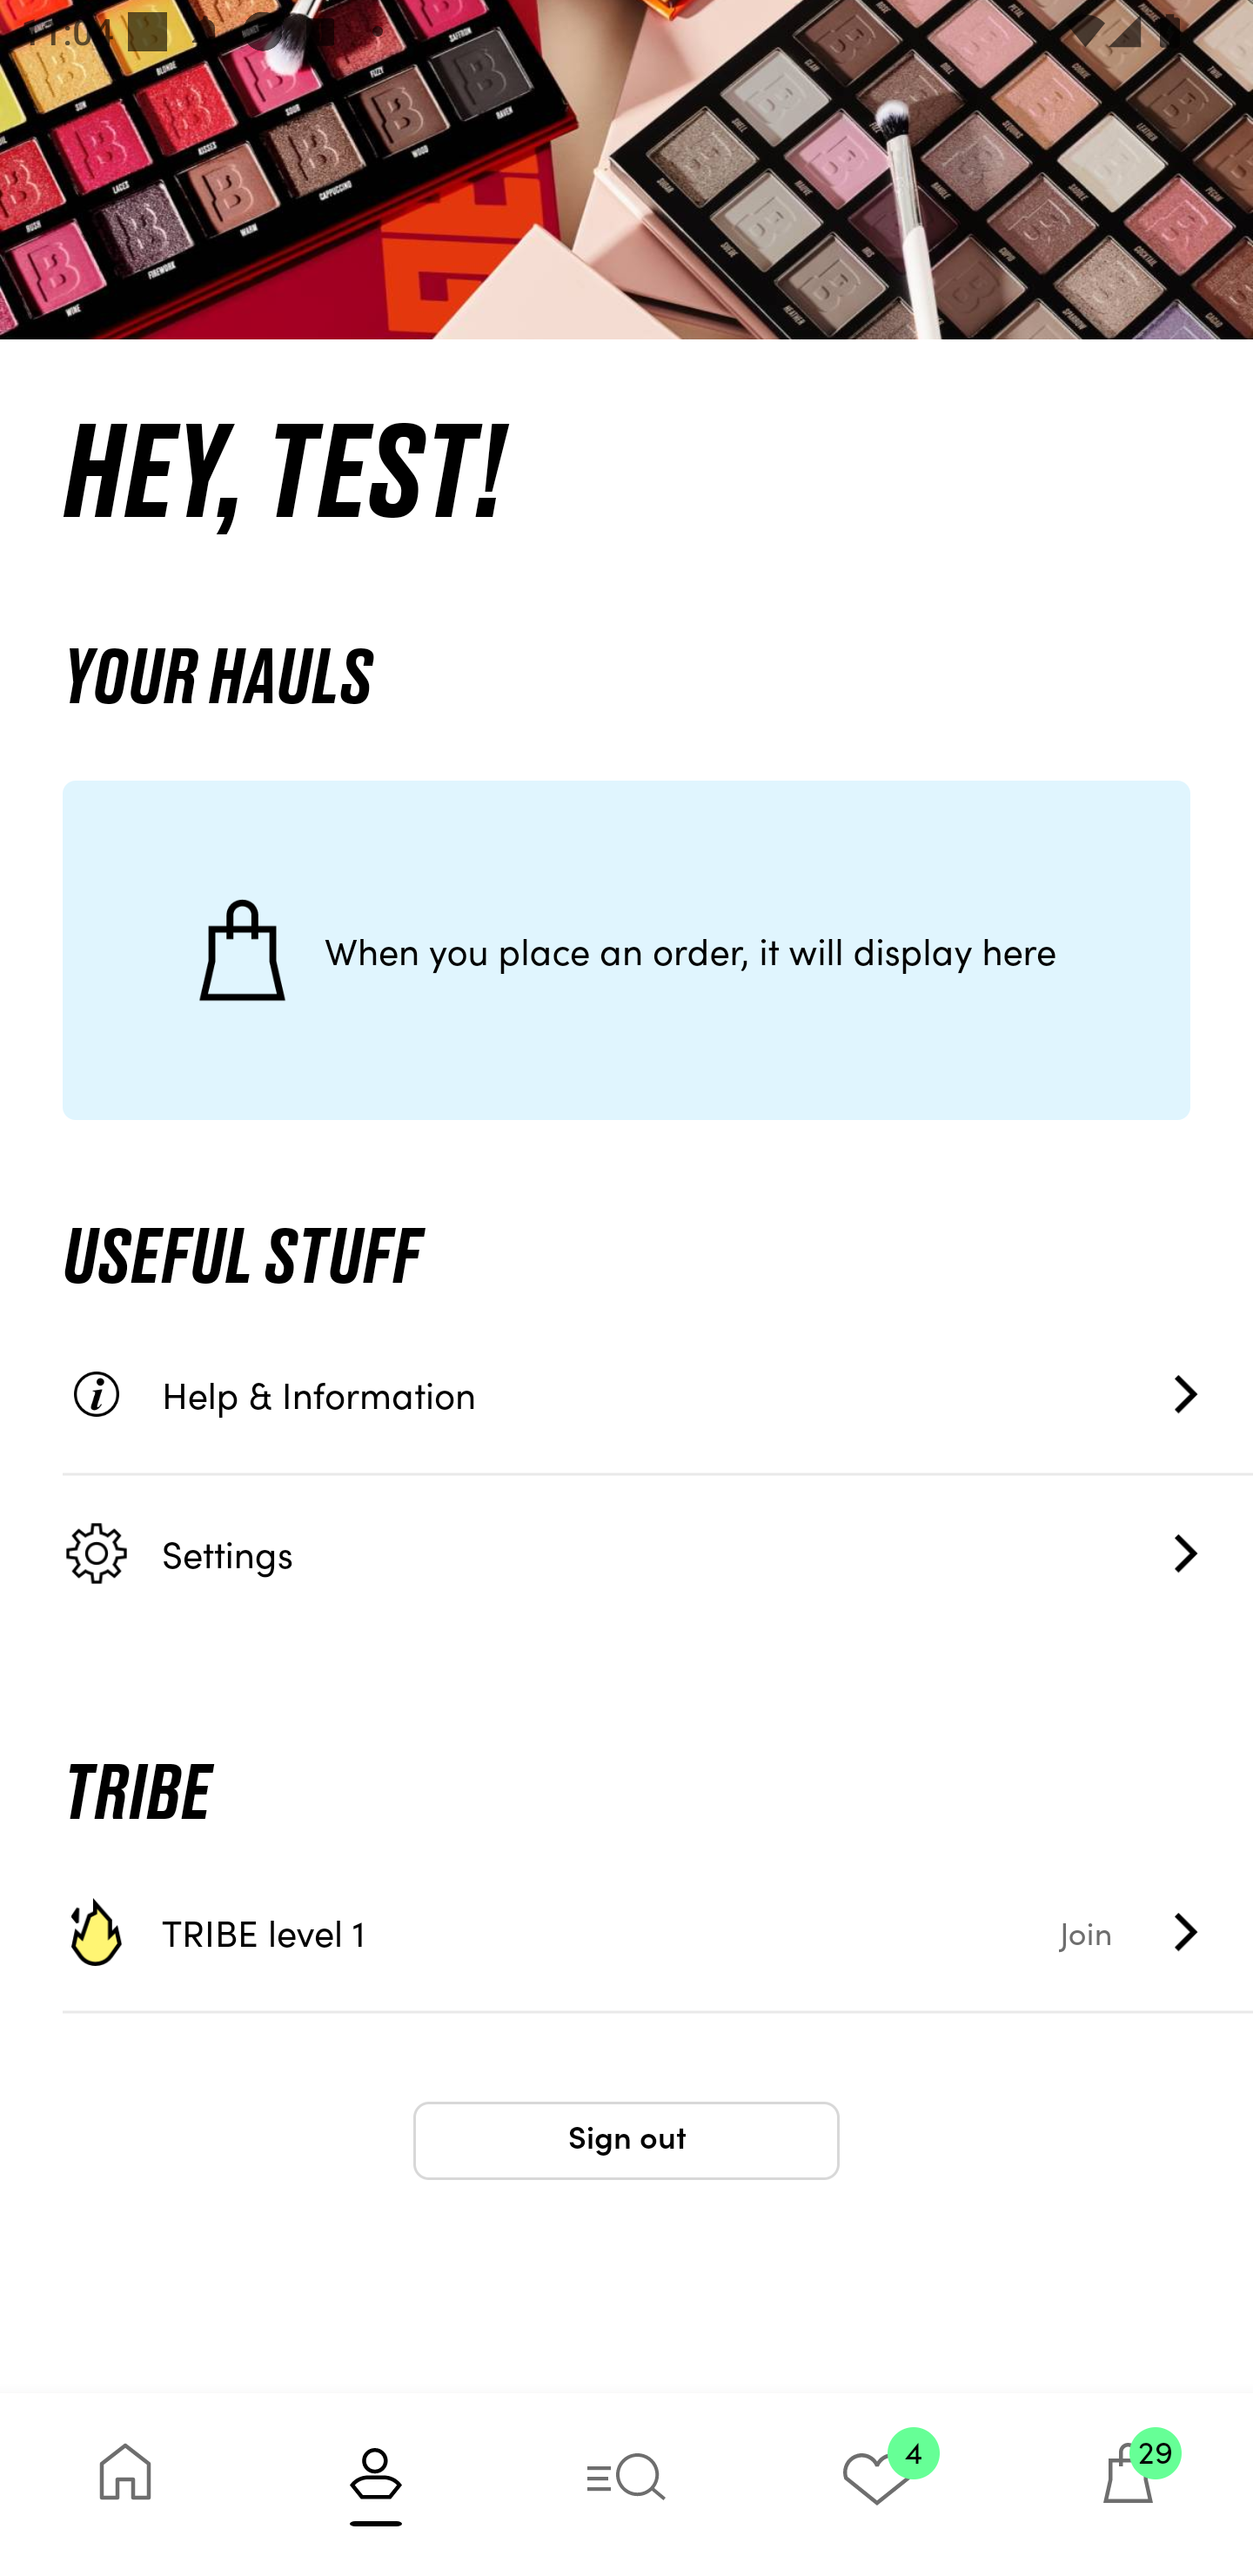 The width and height of the screenshot is (1253, 2576). Describe the element at coordinates (877, 2484) in the screenshot. I see `4` at that location.